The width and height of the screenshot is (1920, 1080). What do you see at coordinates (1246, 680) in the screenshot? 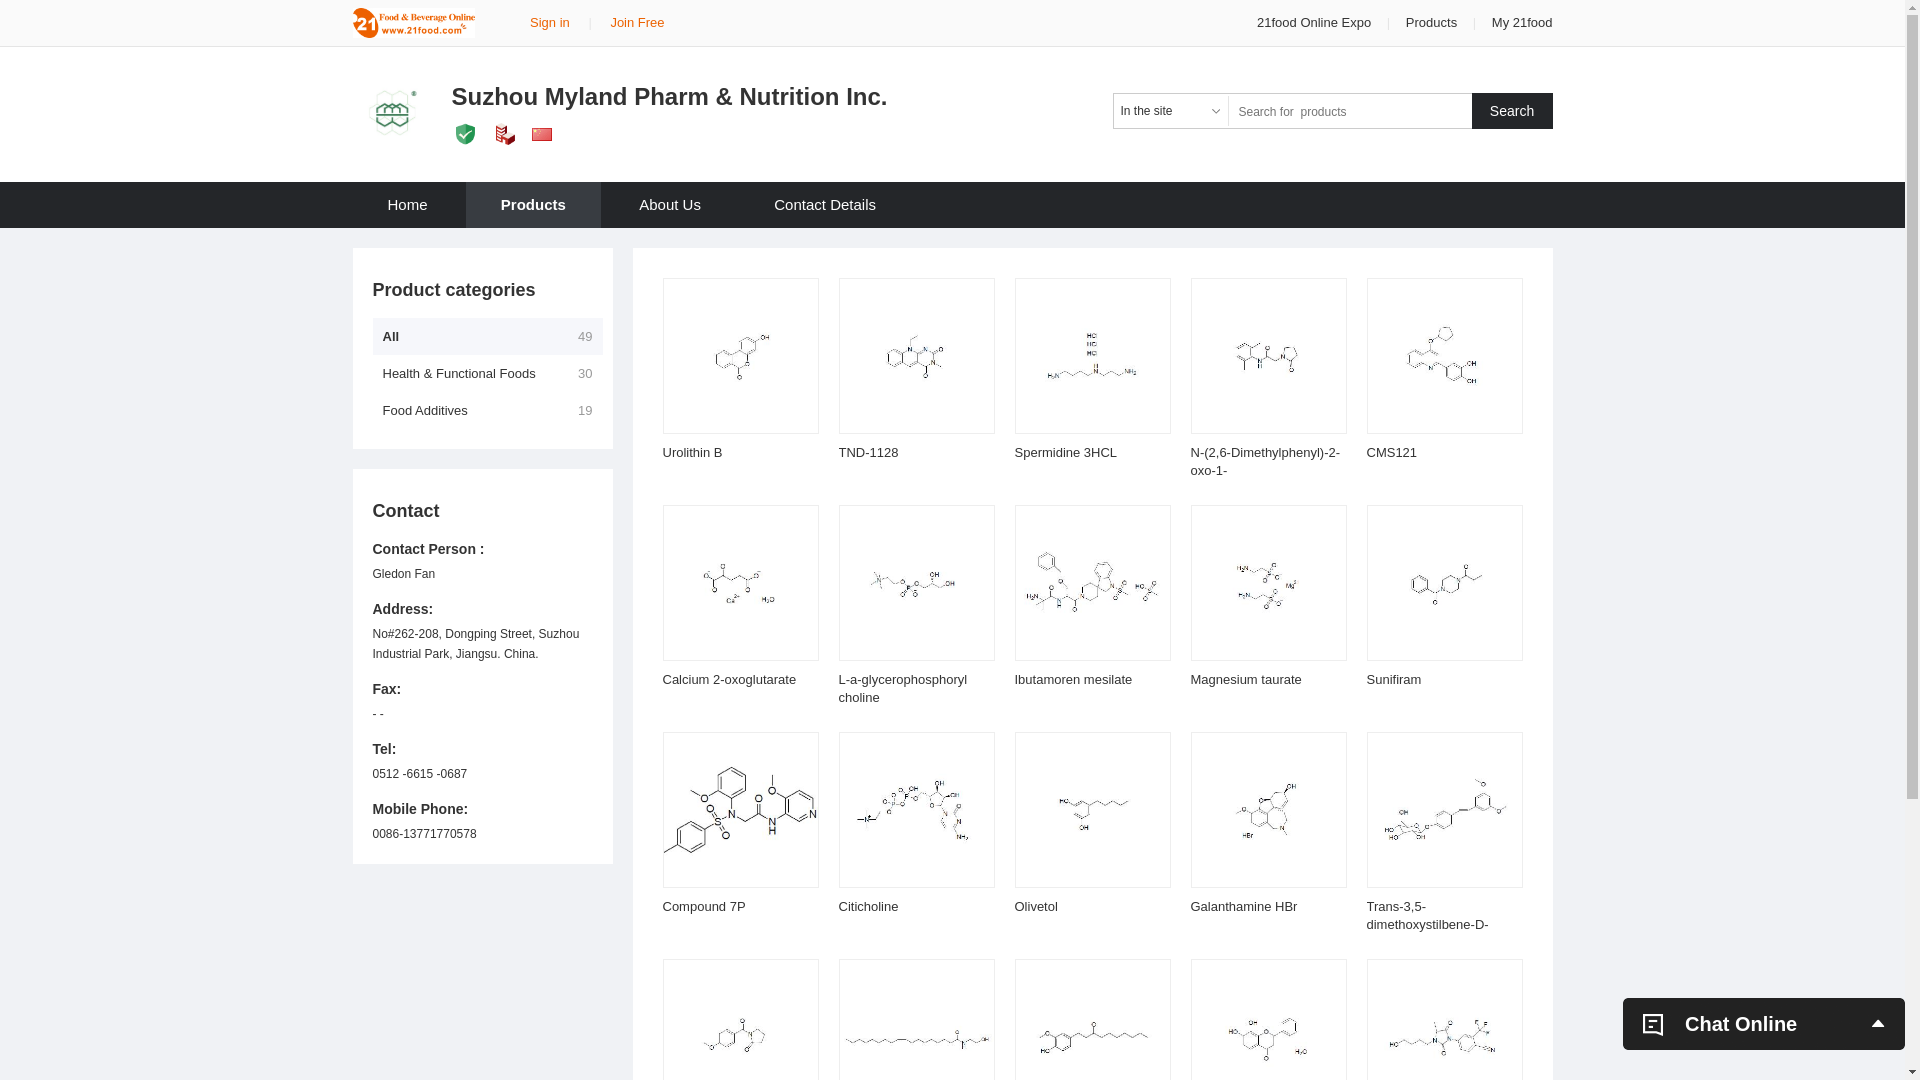
I see `Magnesium taurate` at bounding box center [1246, 680].